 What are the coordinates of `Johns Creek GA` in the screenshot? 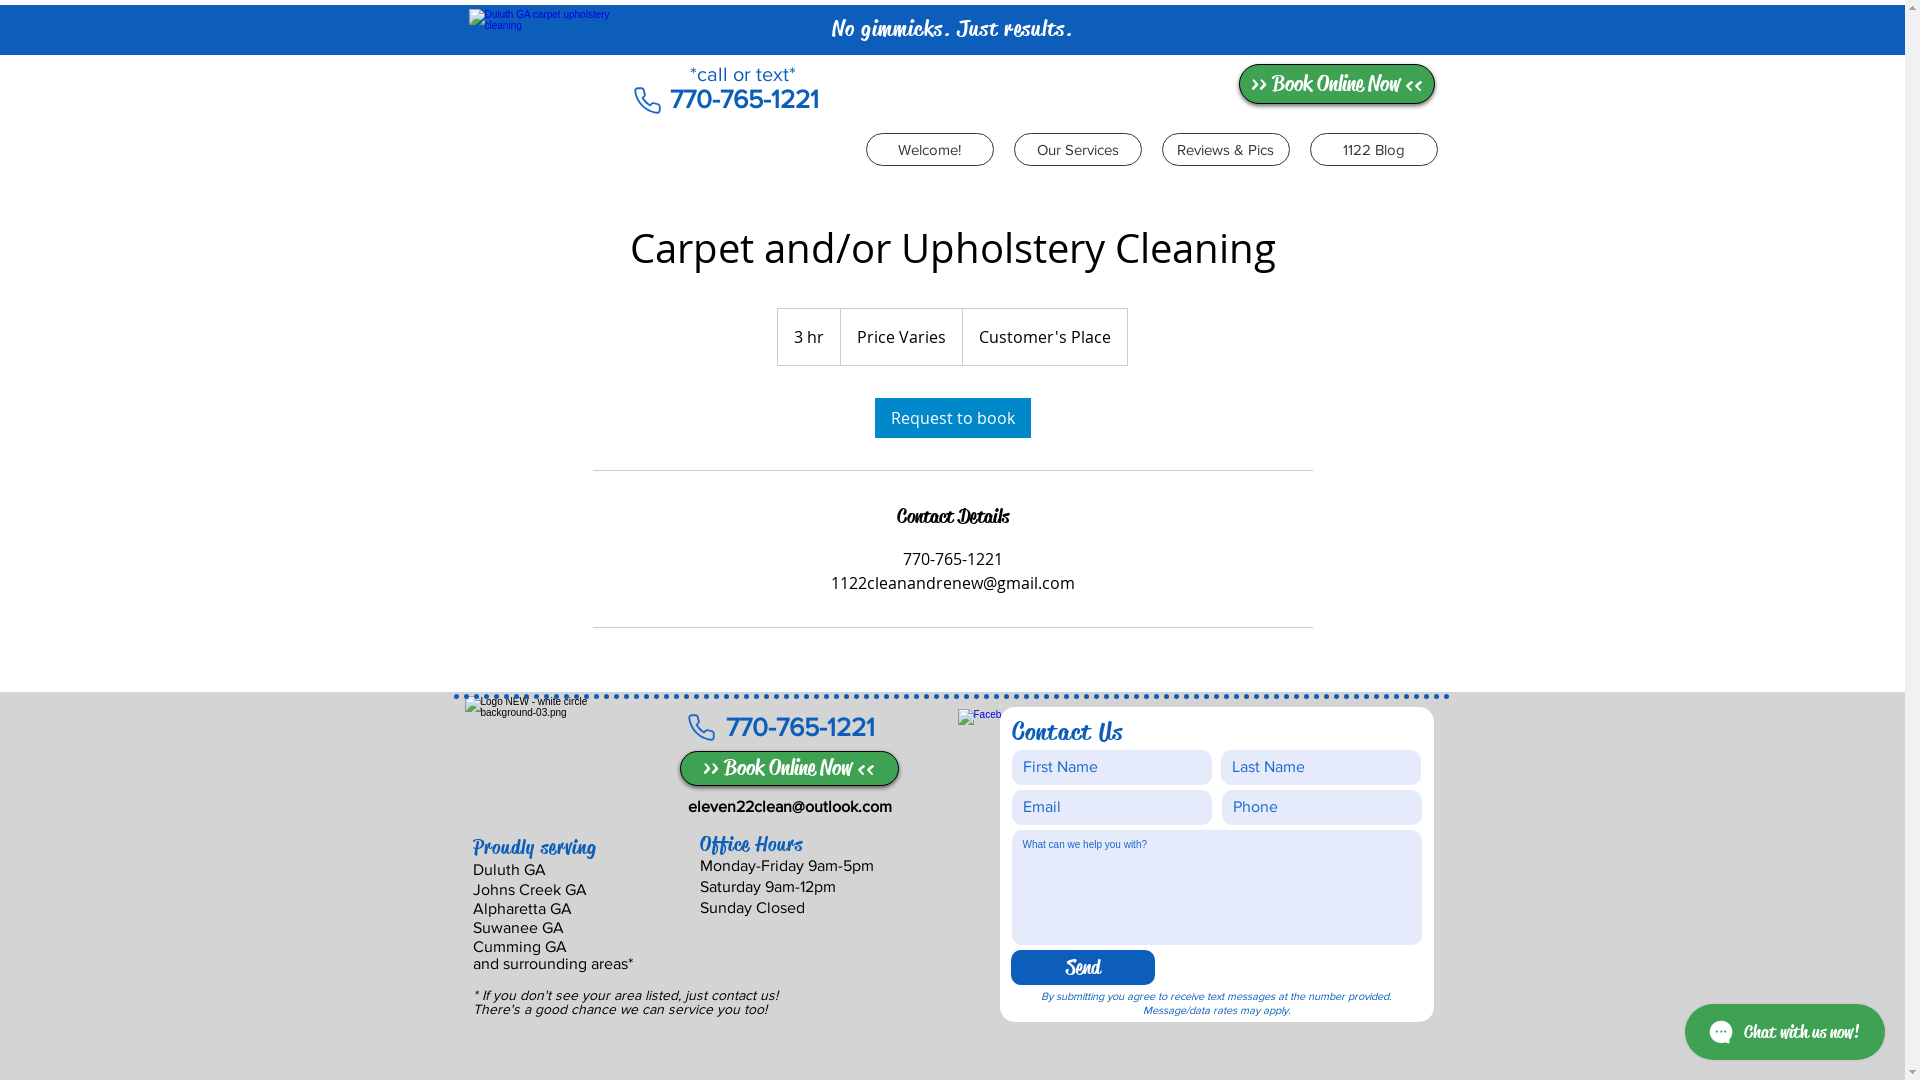 It's located at (529, 890).